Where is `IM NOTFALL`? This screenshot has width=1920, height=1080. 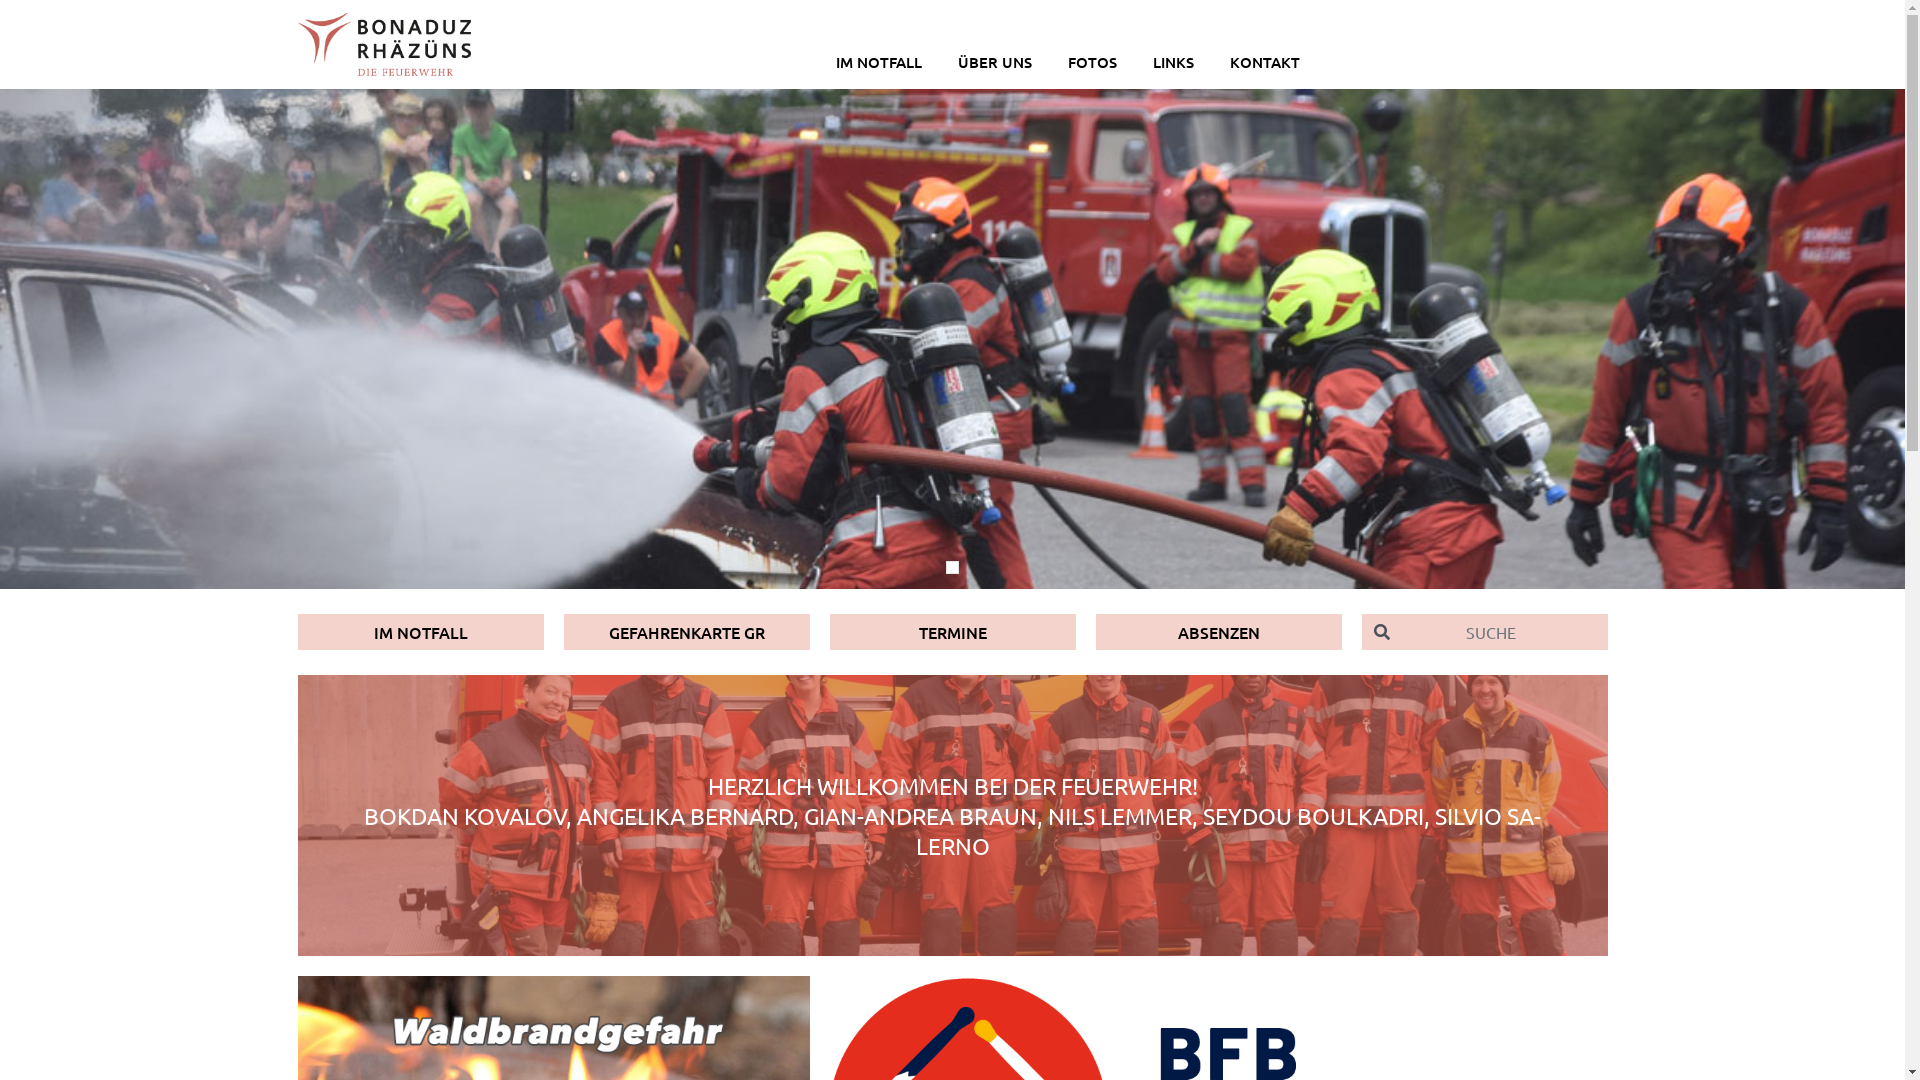 IM NOTFALL is located at coordinates (421, 632).